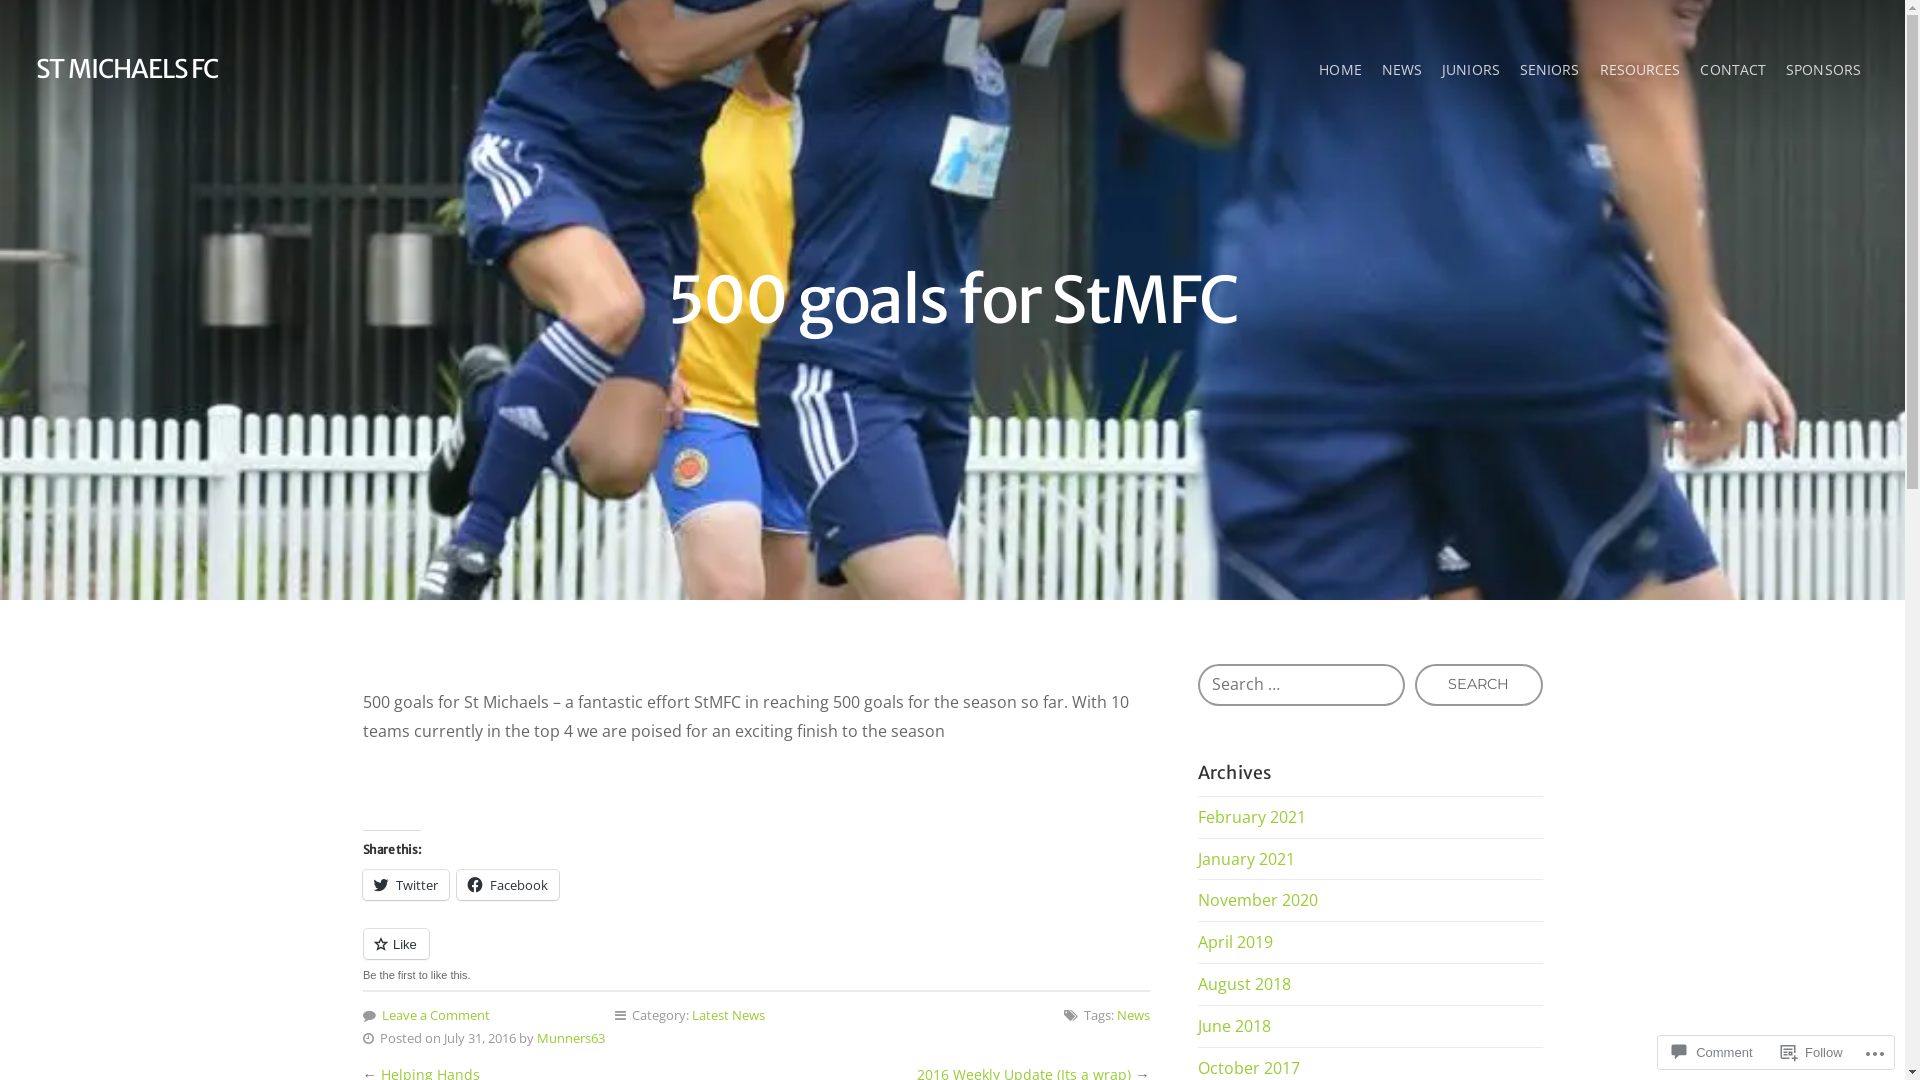 The height and width of the screenshot is (1080, 1920). Describe the element at coordinates (1471, 70) in the screenshot. I see `JUNIORS` at that location.